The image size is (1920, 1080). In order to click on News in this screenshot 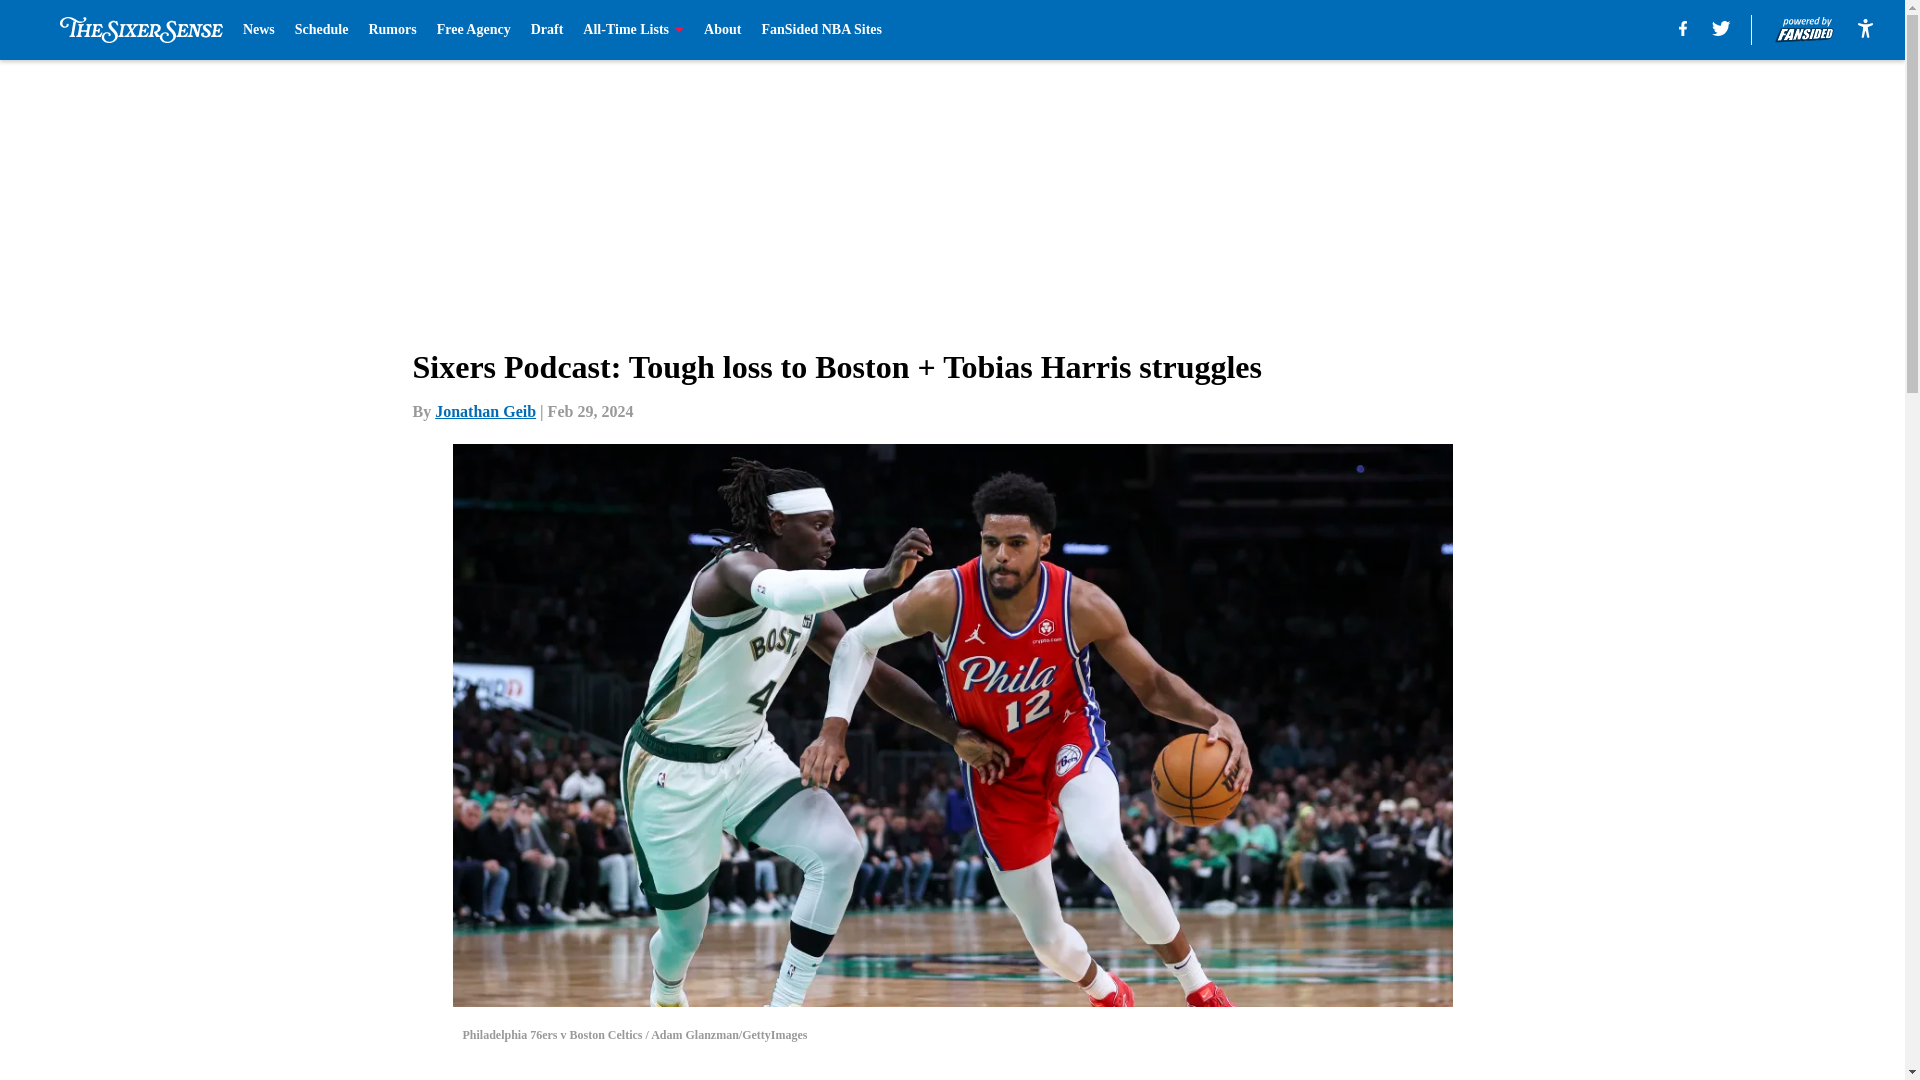, I will do `click(258, 30)`.